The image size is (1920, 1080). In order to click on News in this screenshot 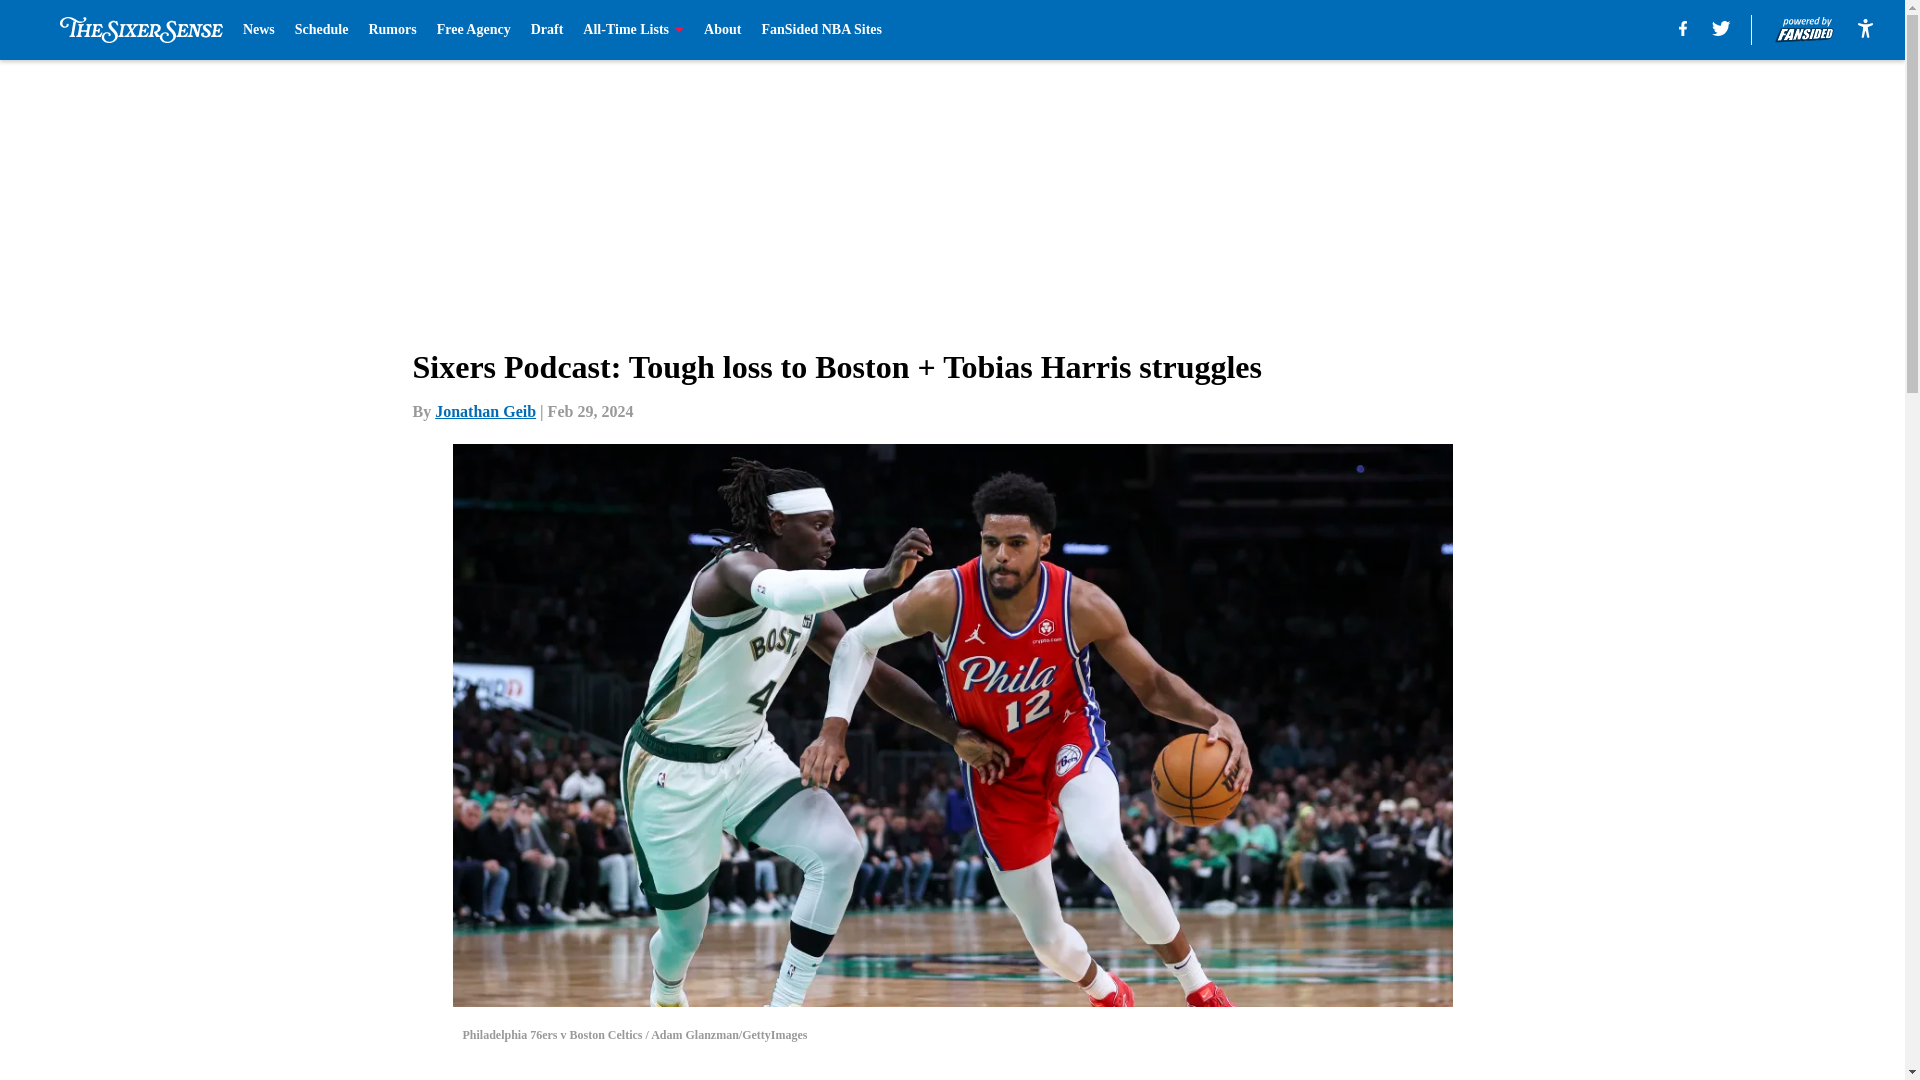, I will do `click(258, 30)`.